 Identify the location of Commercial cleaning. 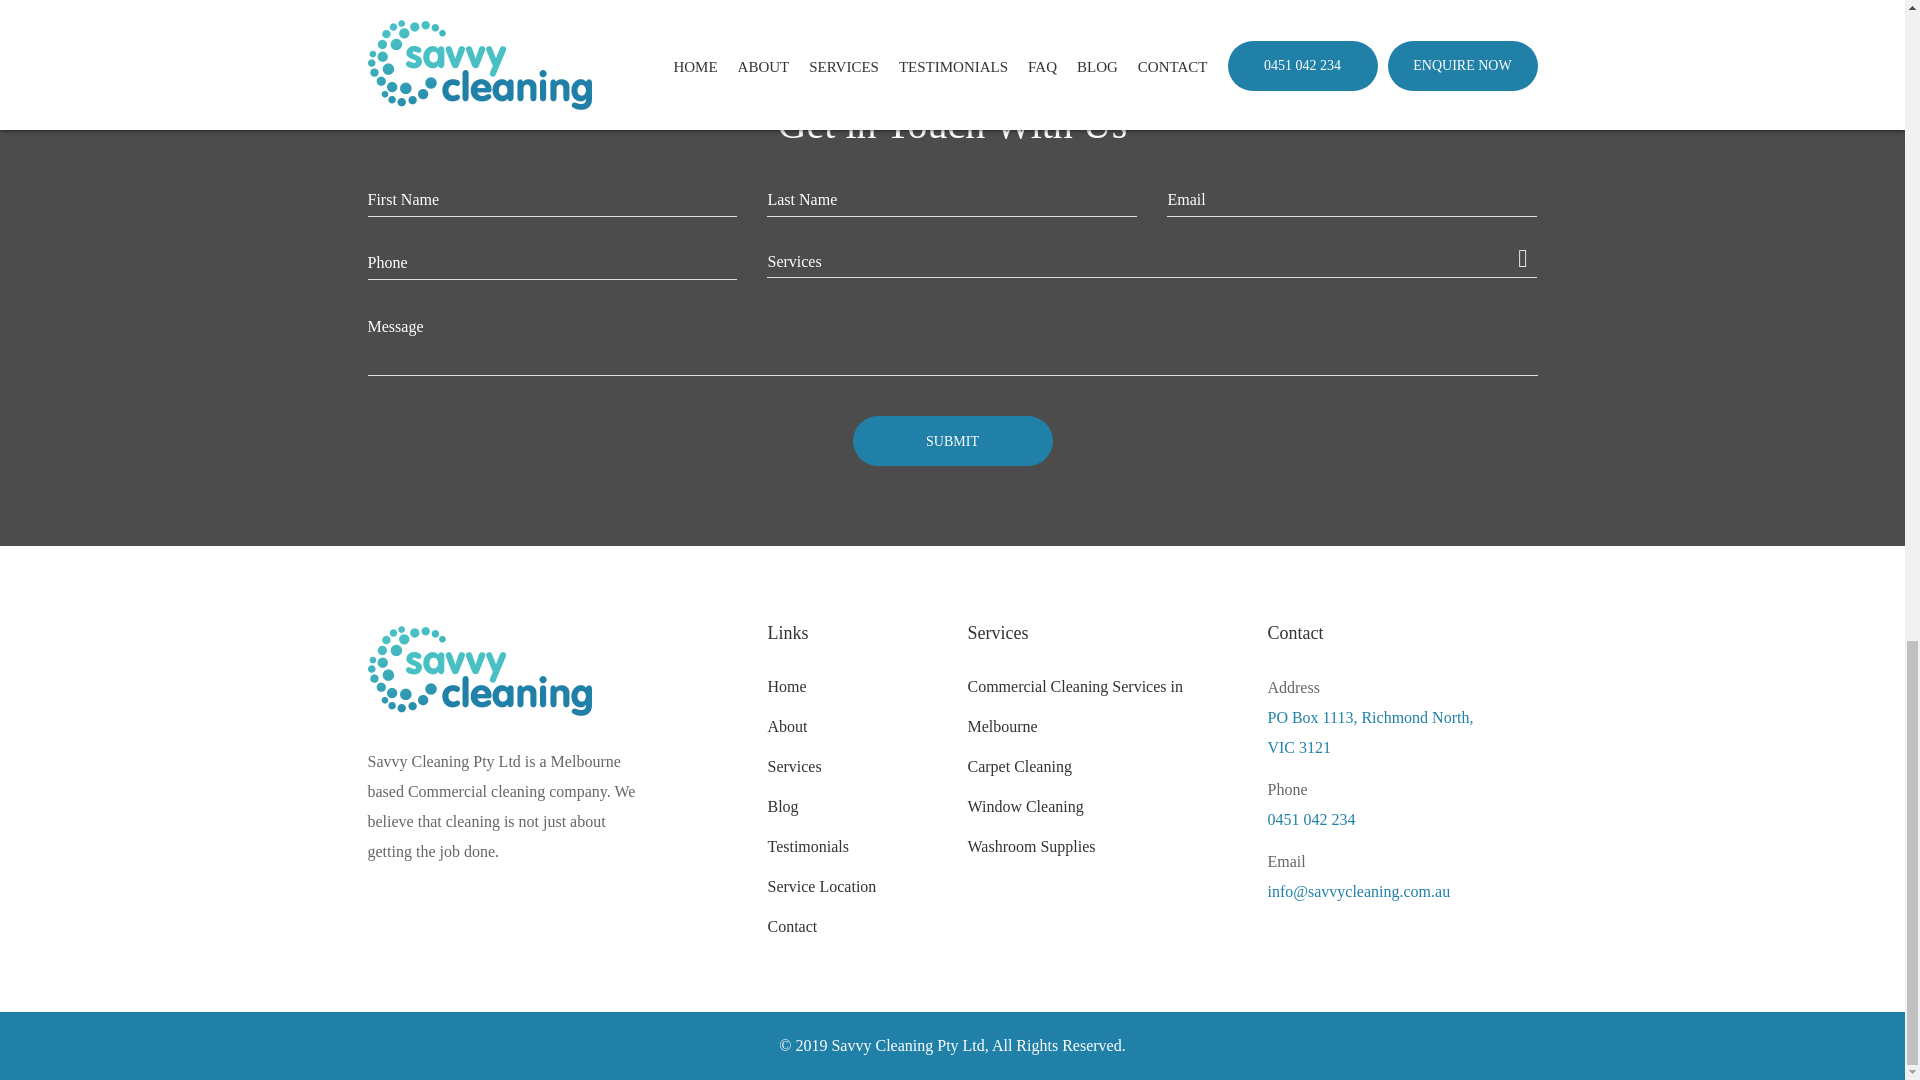
(476, 792).